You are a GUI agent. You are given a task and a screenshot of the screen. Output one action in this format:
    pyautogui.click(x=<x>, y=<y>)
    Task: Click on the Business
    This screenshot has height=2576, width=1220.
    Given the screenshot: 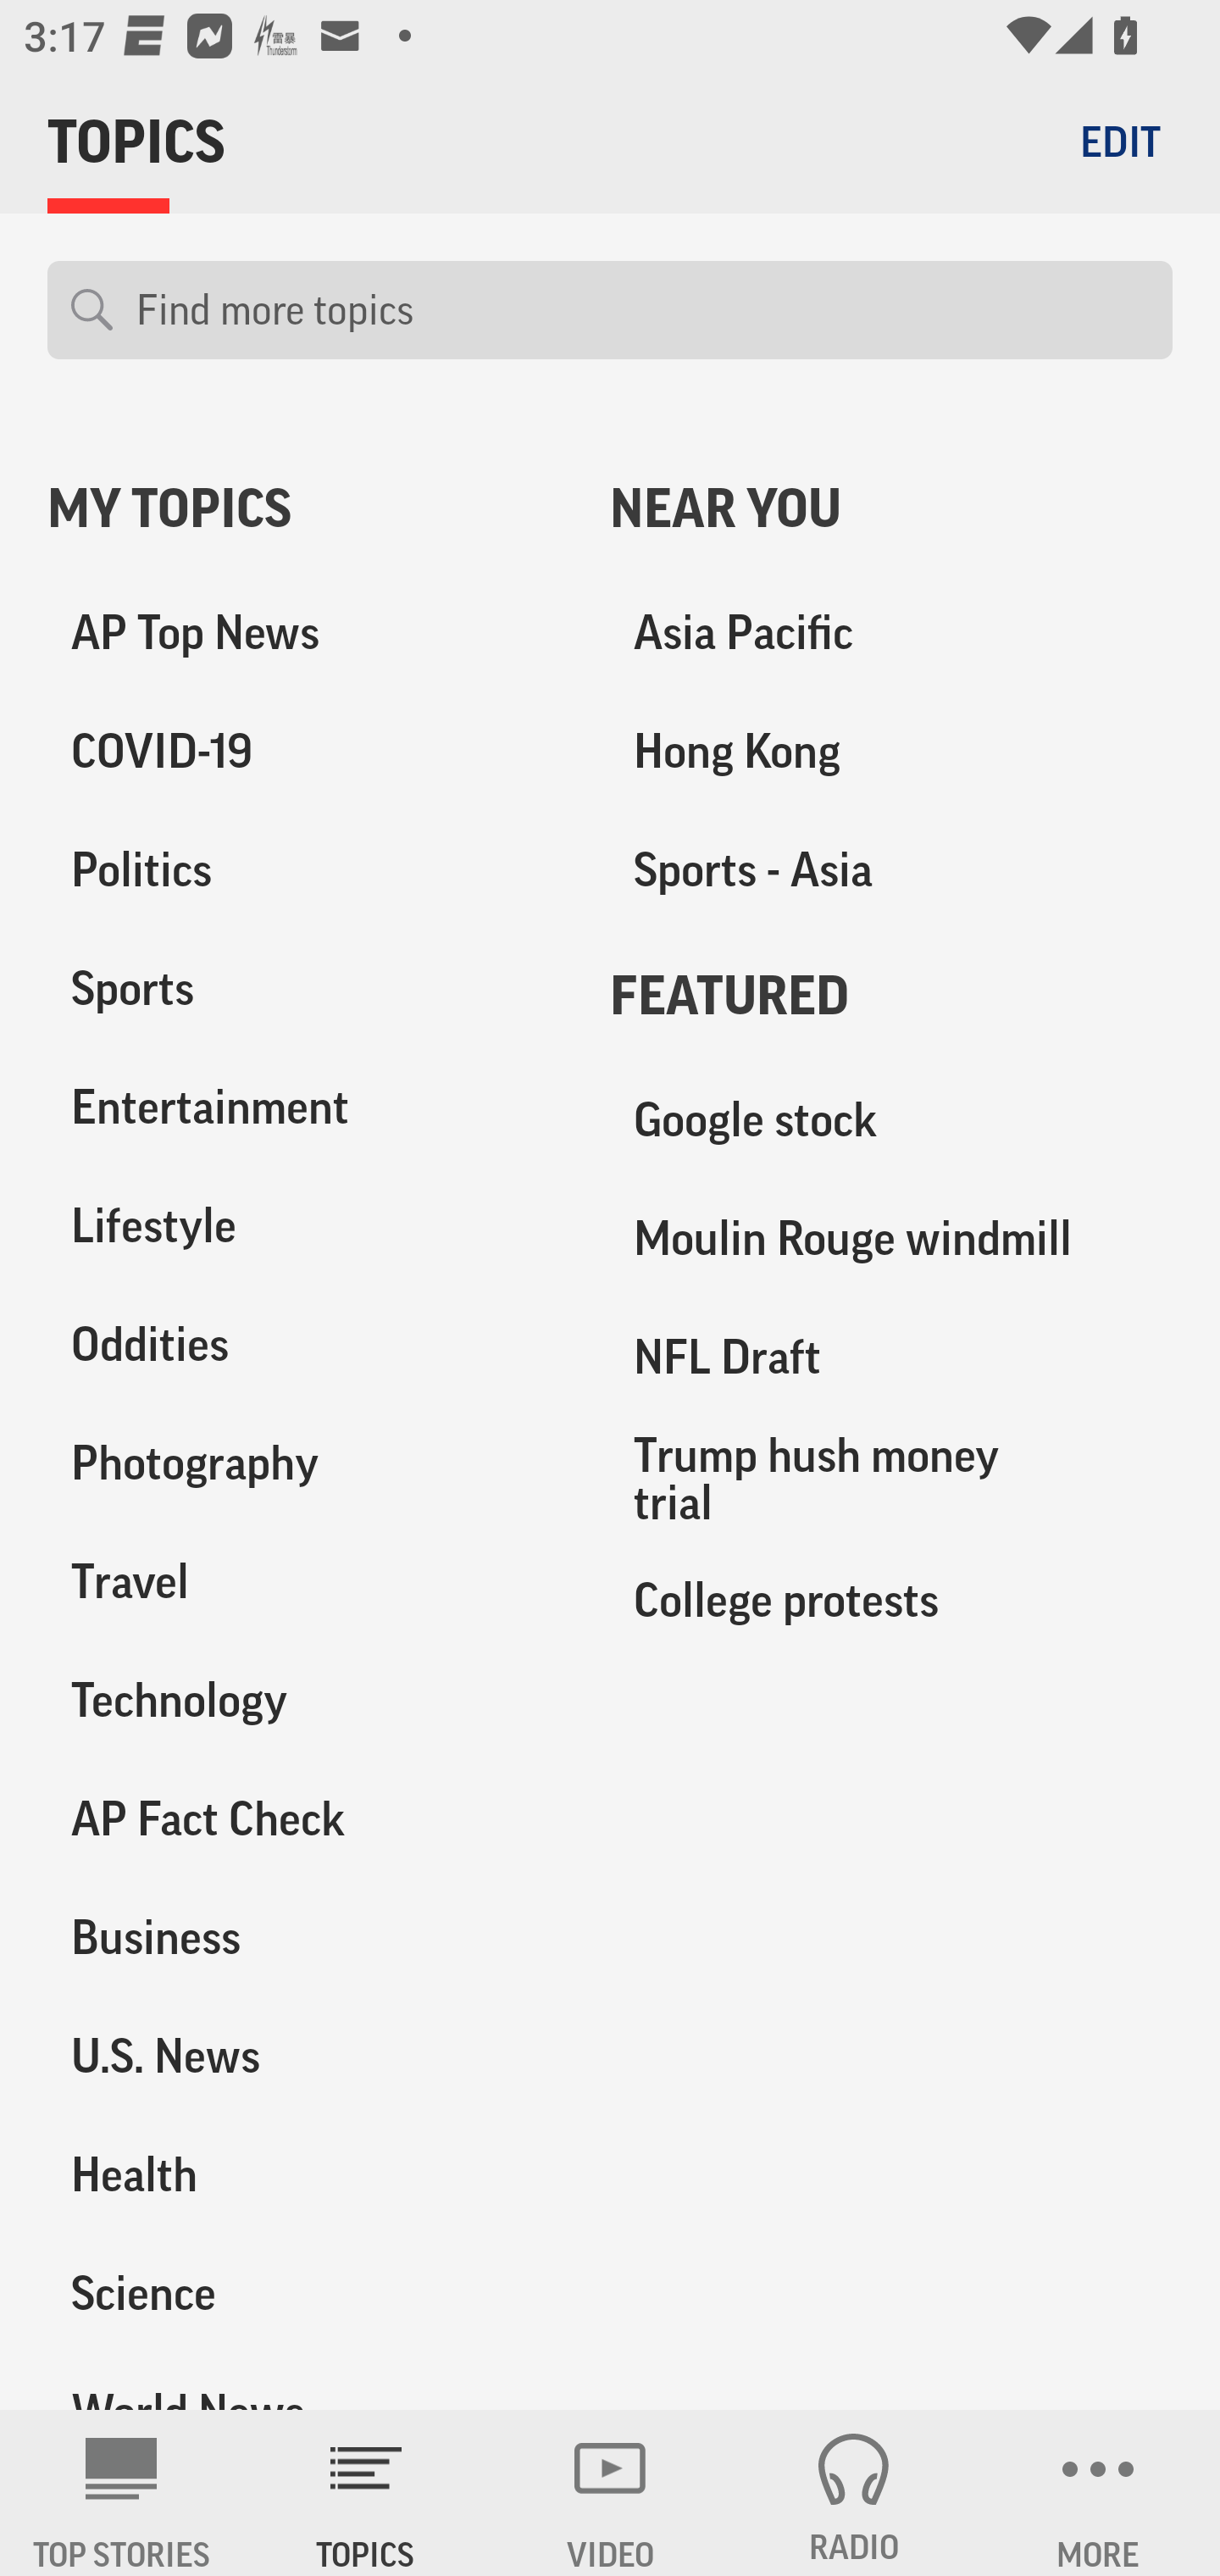 What is the action you would take?
    pyautogui.click(x=305, y=1937)
    